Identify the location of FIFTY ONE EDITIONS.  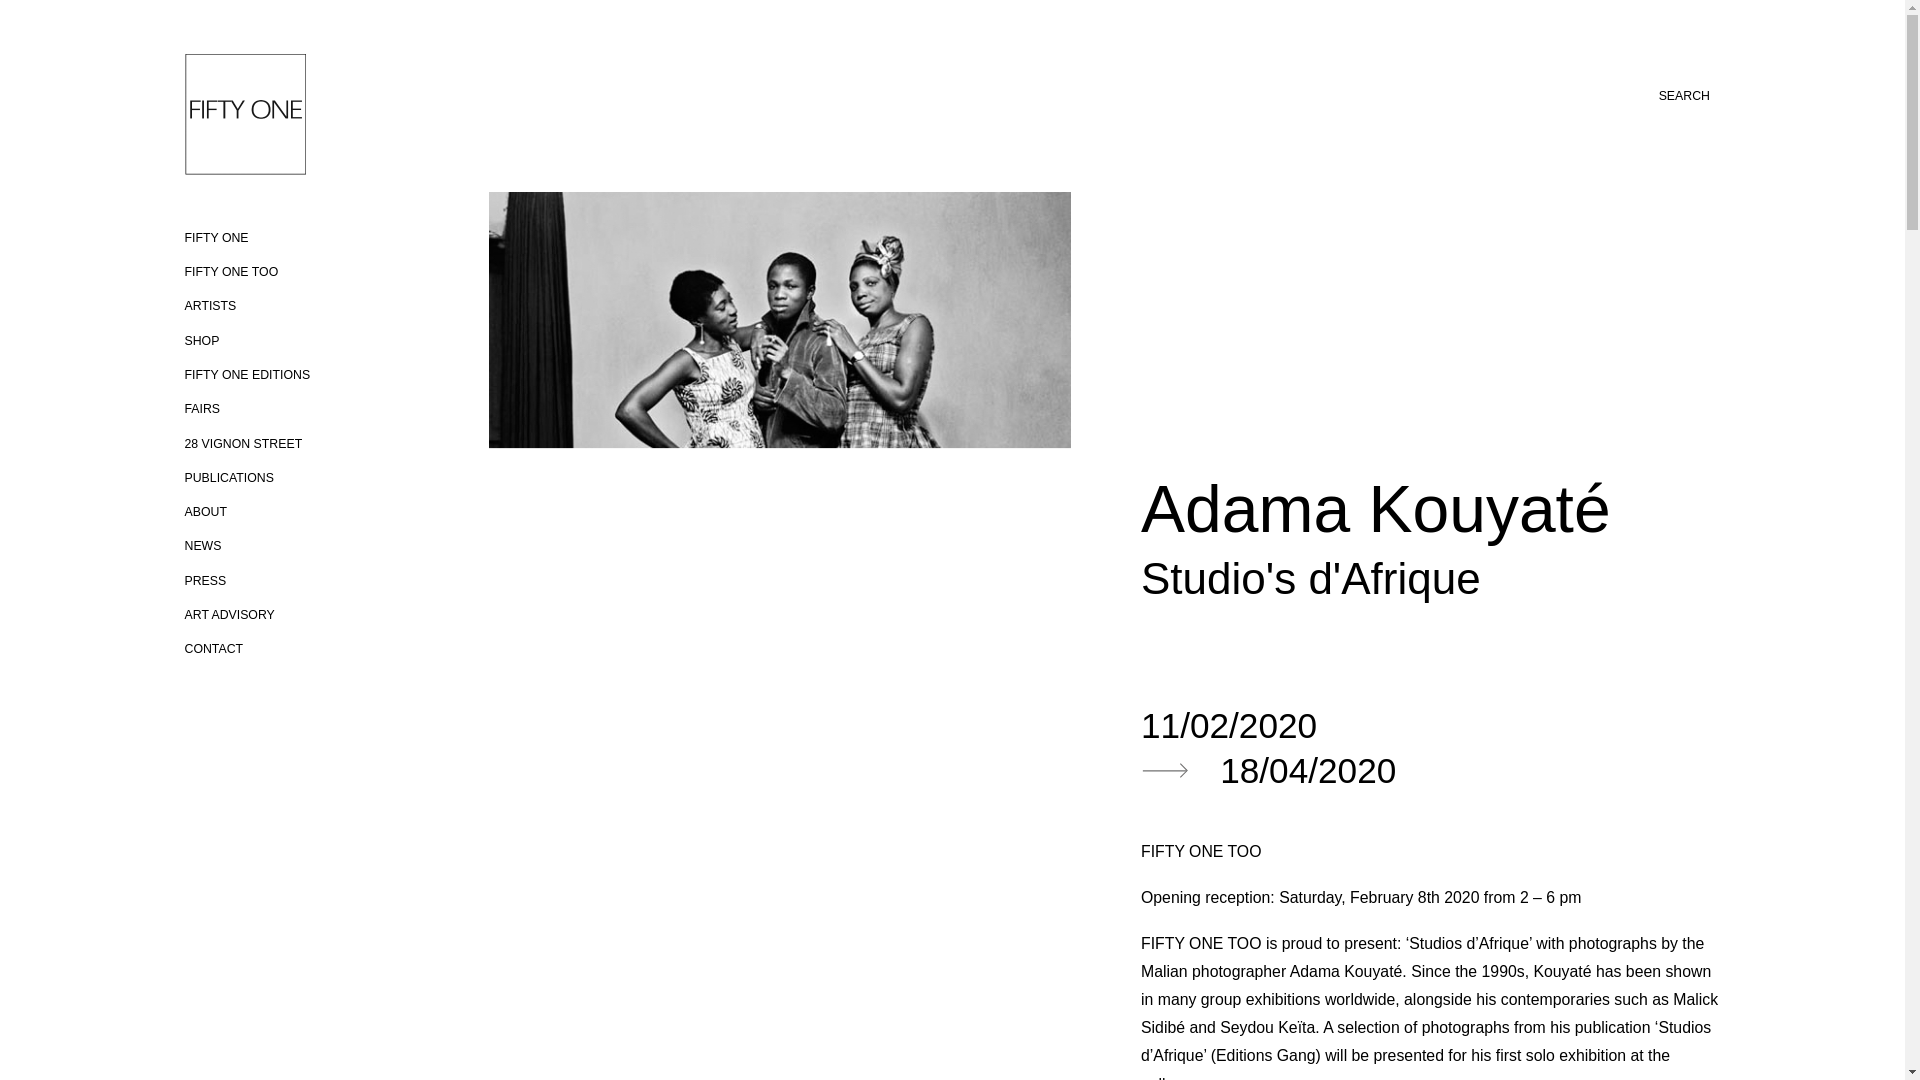
(246, 375).